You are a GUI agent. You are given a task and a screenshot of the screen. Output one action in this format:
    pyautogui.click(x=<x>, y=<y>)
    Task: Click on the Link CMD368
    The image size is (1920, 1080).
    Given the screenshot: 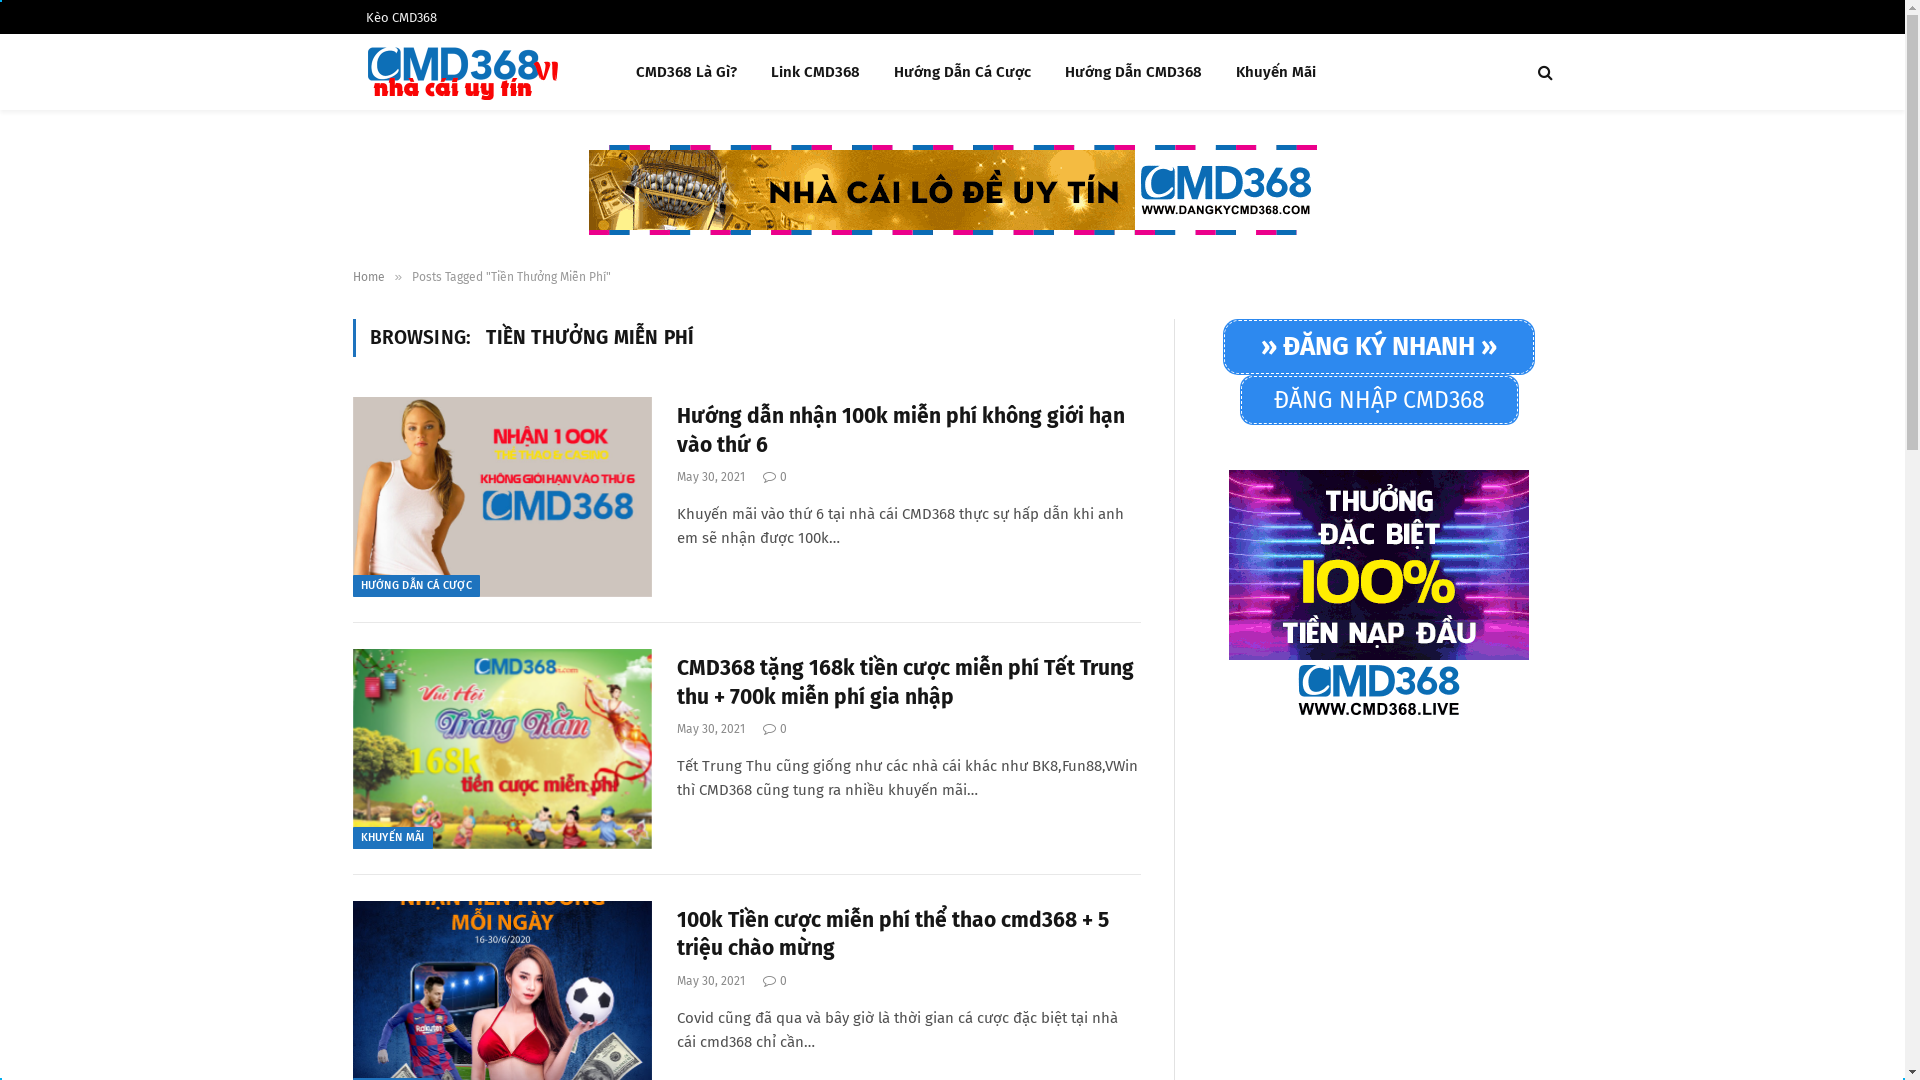 What is the action you would take?
    pyautogui.click(x=816, y=72)
    